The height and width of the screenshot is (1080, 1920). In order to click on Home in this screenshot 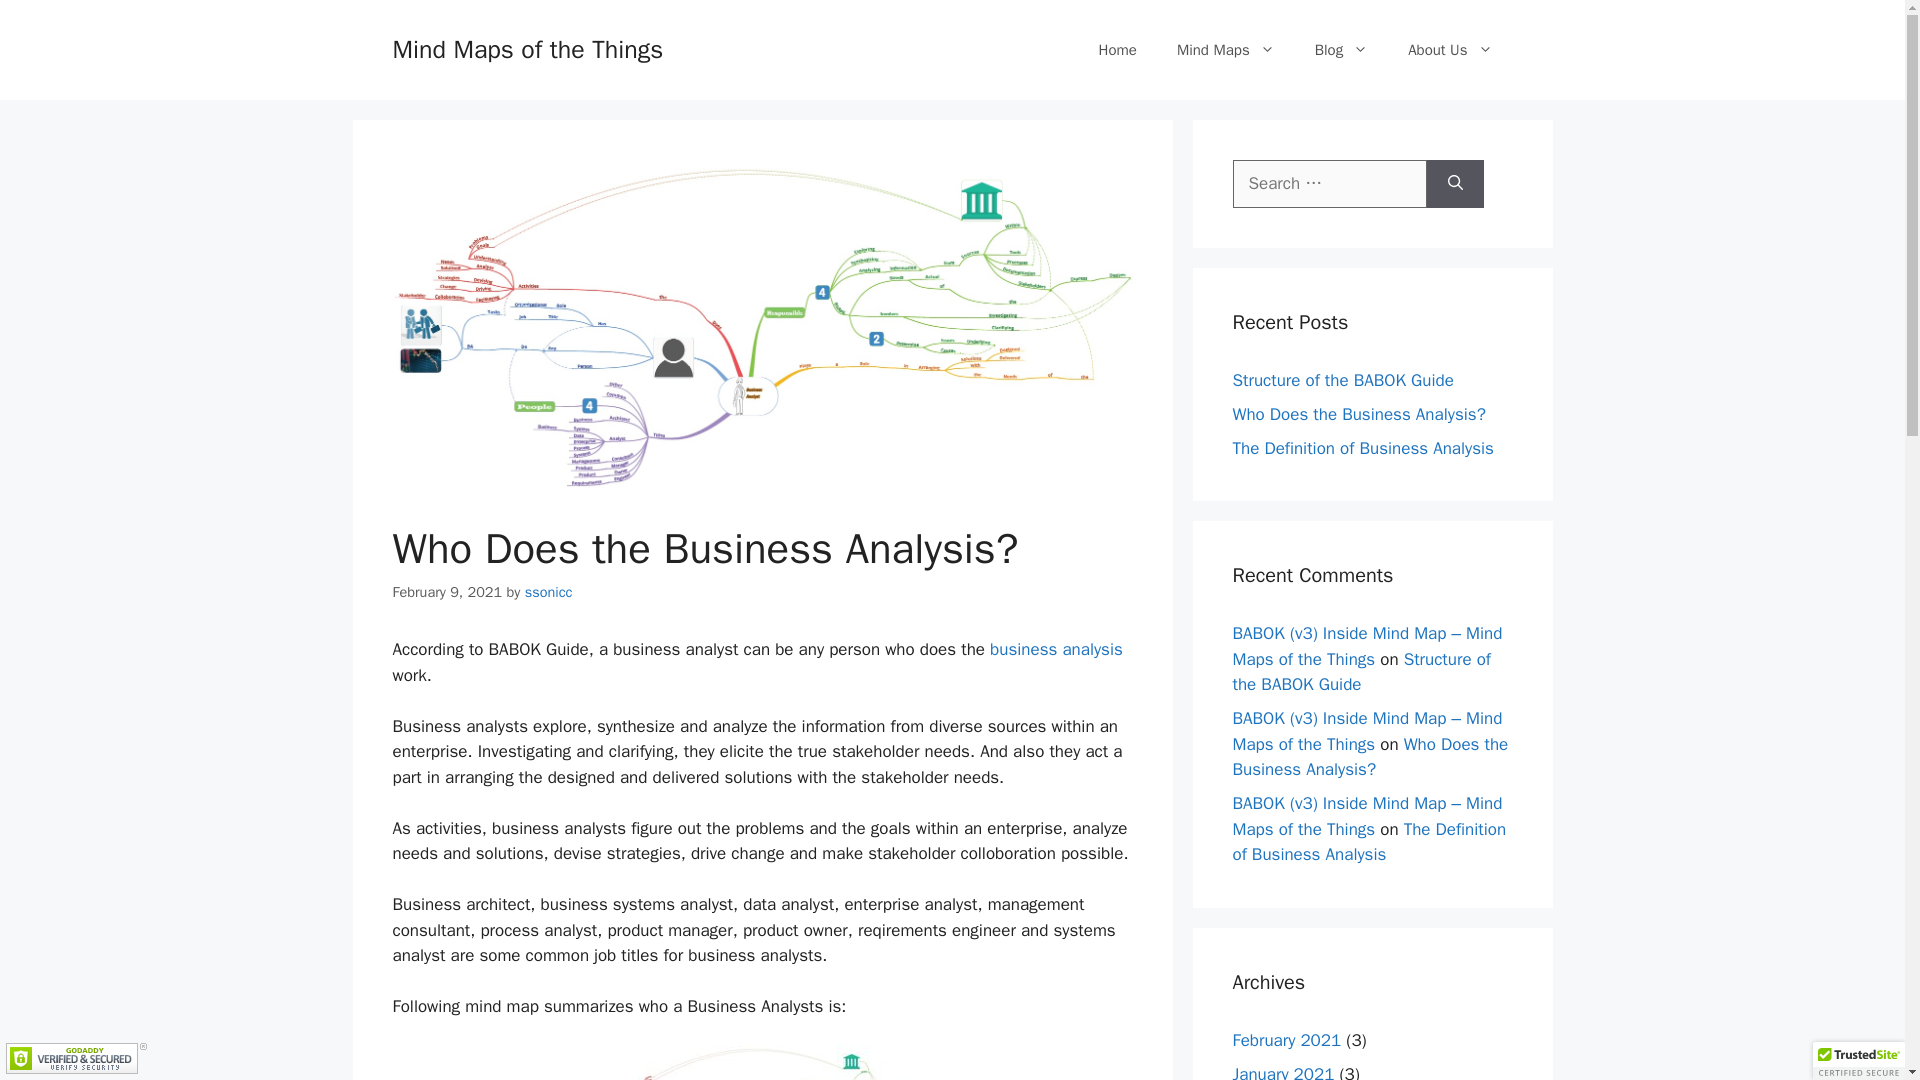, I will do `click(1118, 50)`.